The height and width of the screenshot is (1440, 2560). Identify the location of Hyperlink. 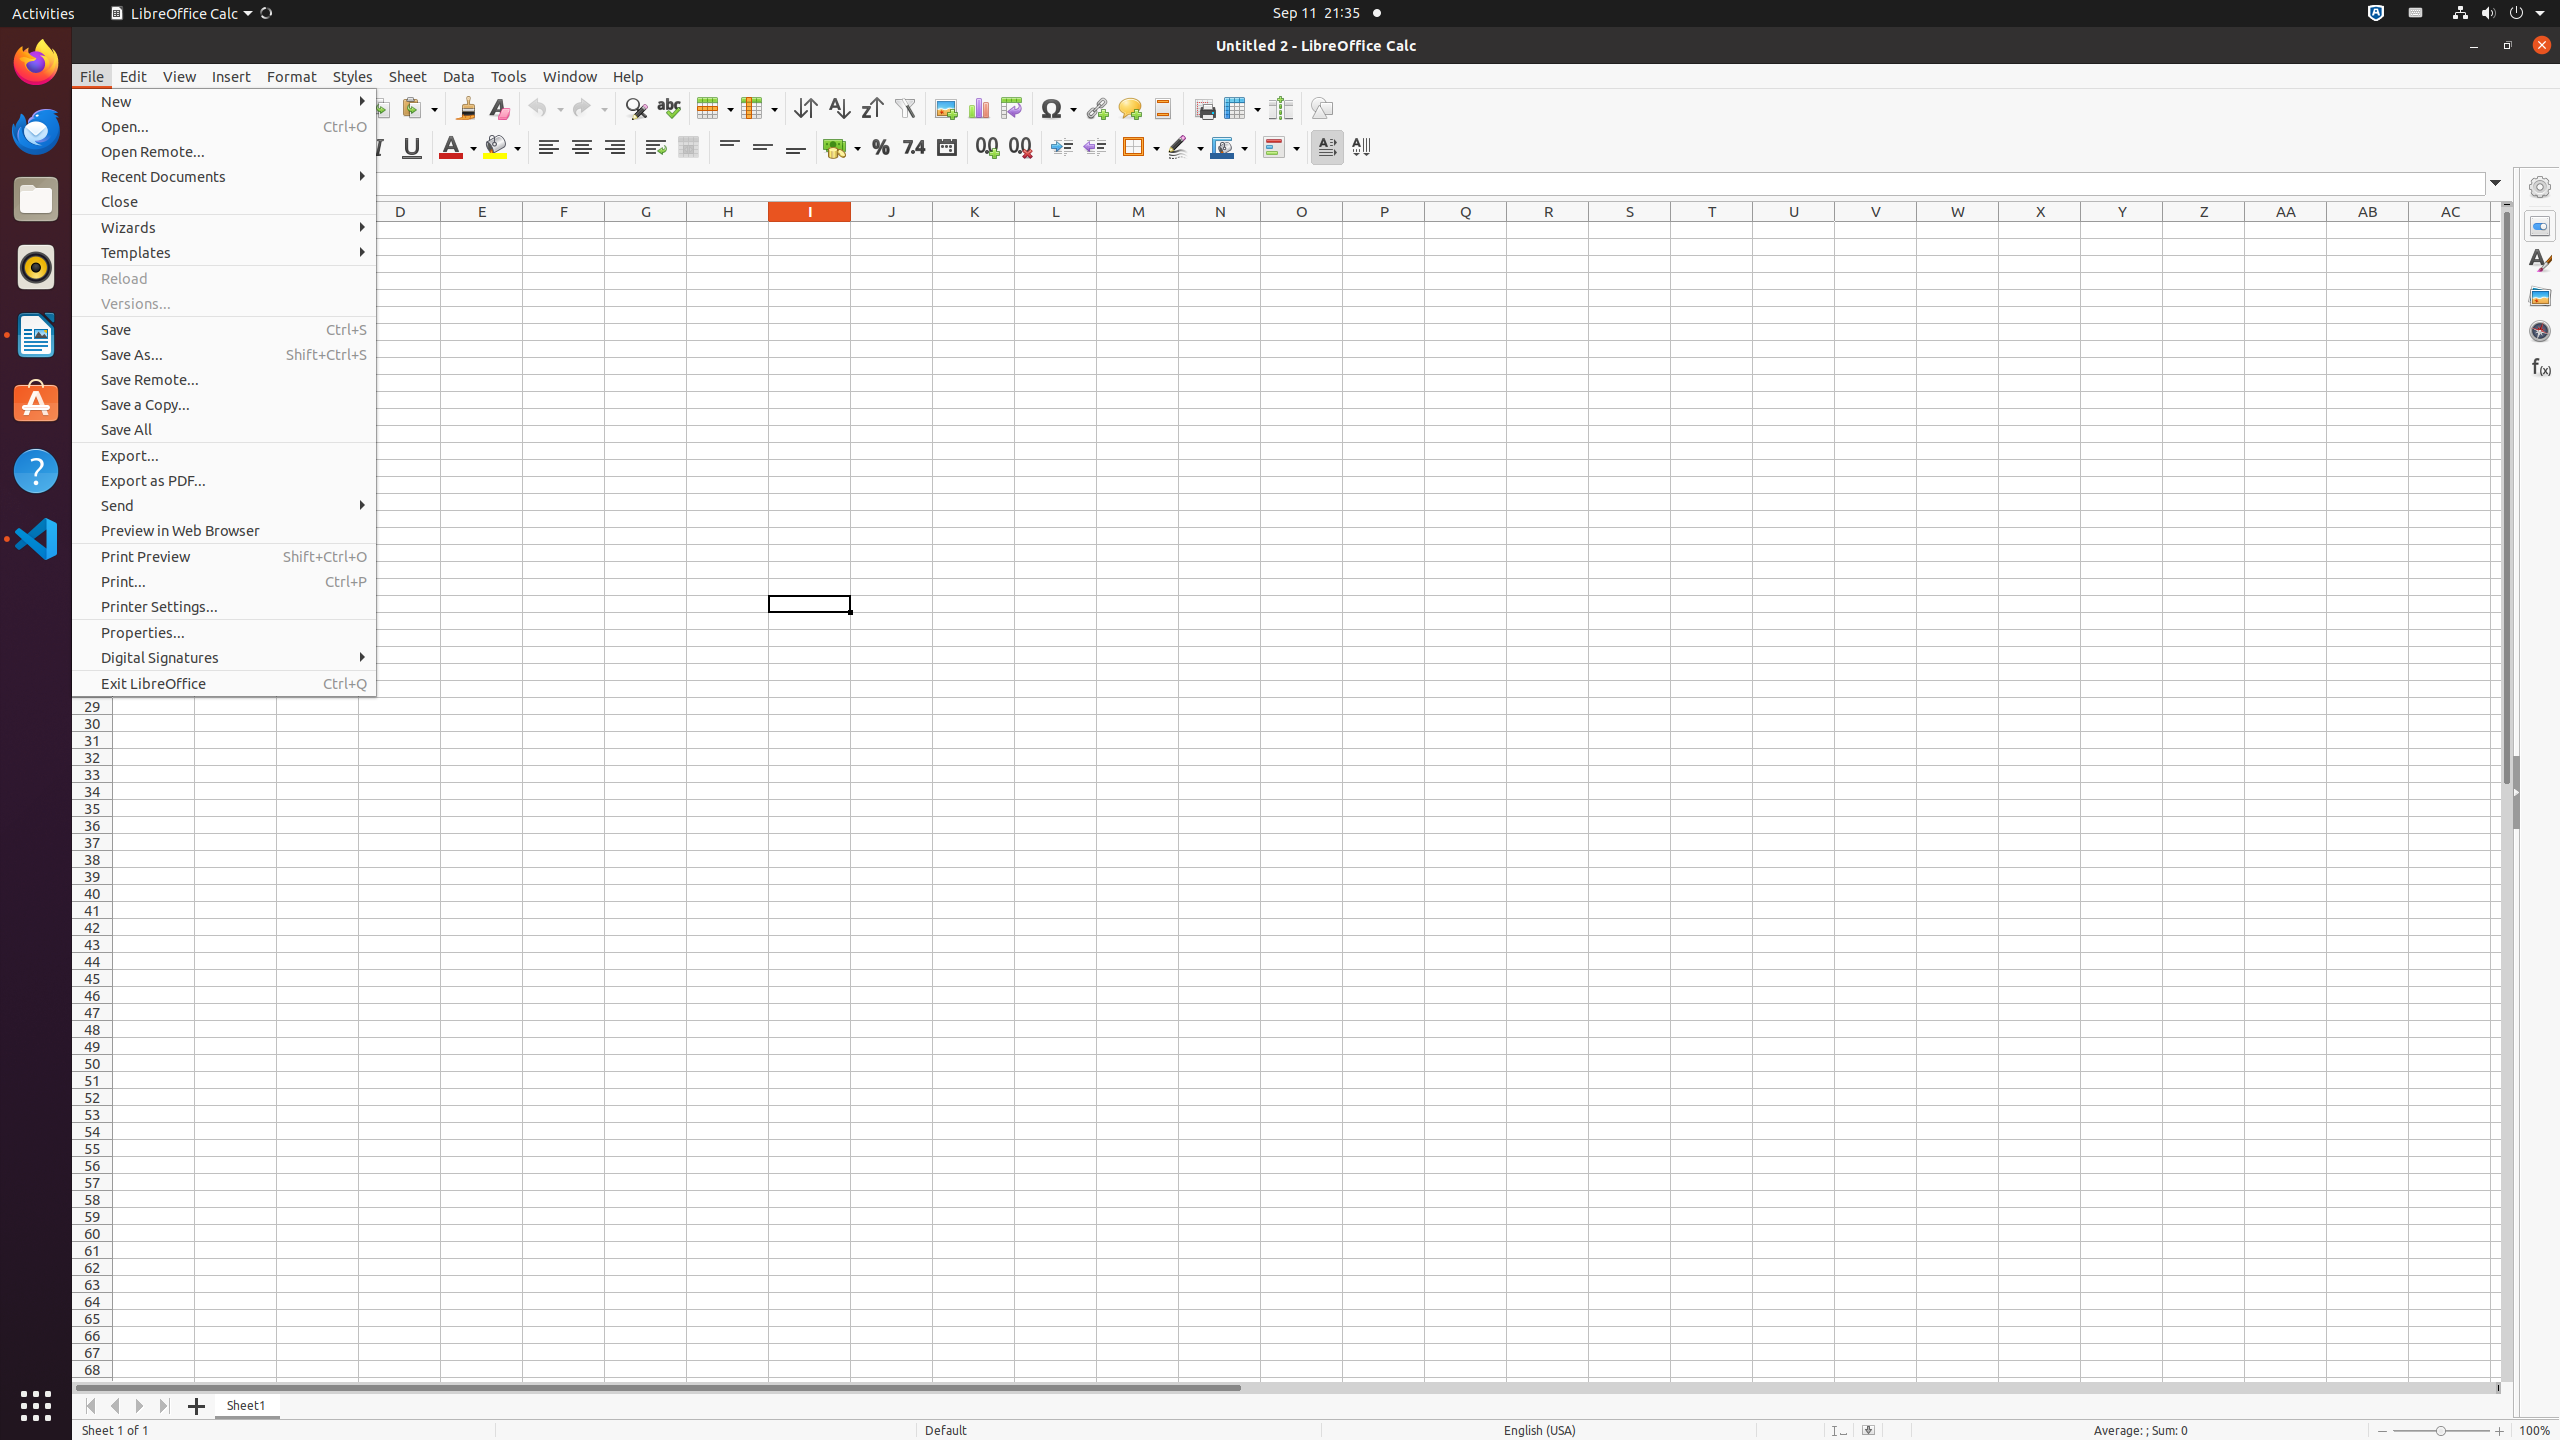
(1096, 108).